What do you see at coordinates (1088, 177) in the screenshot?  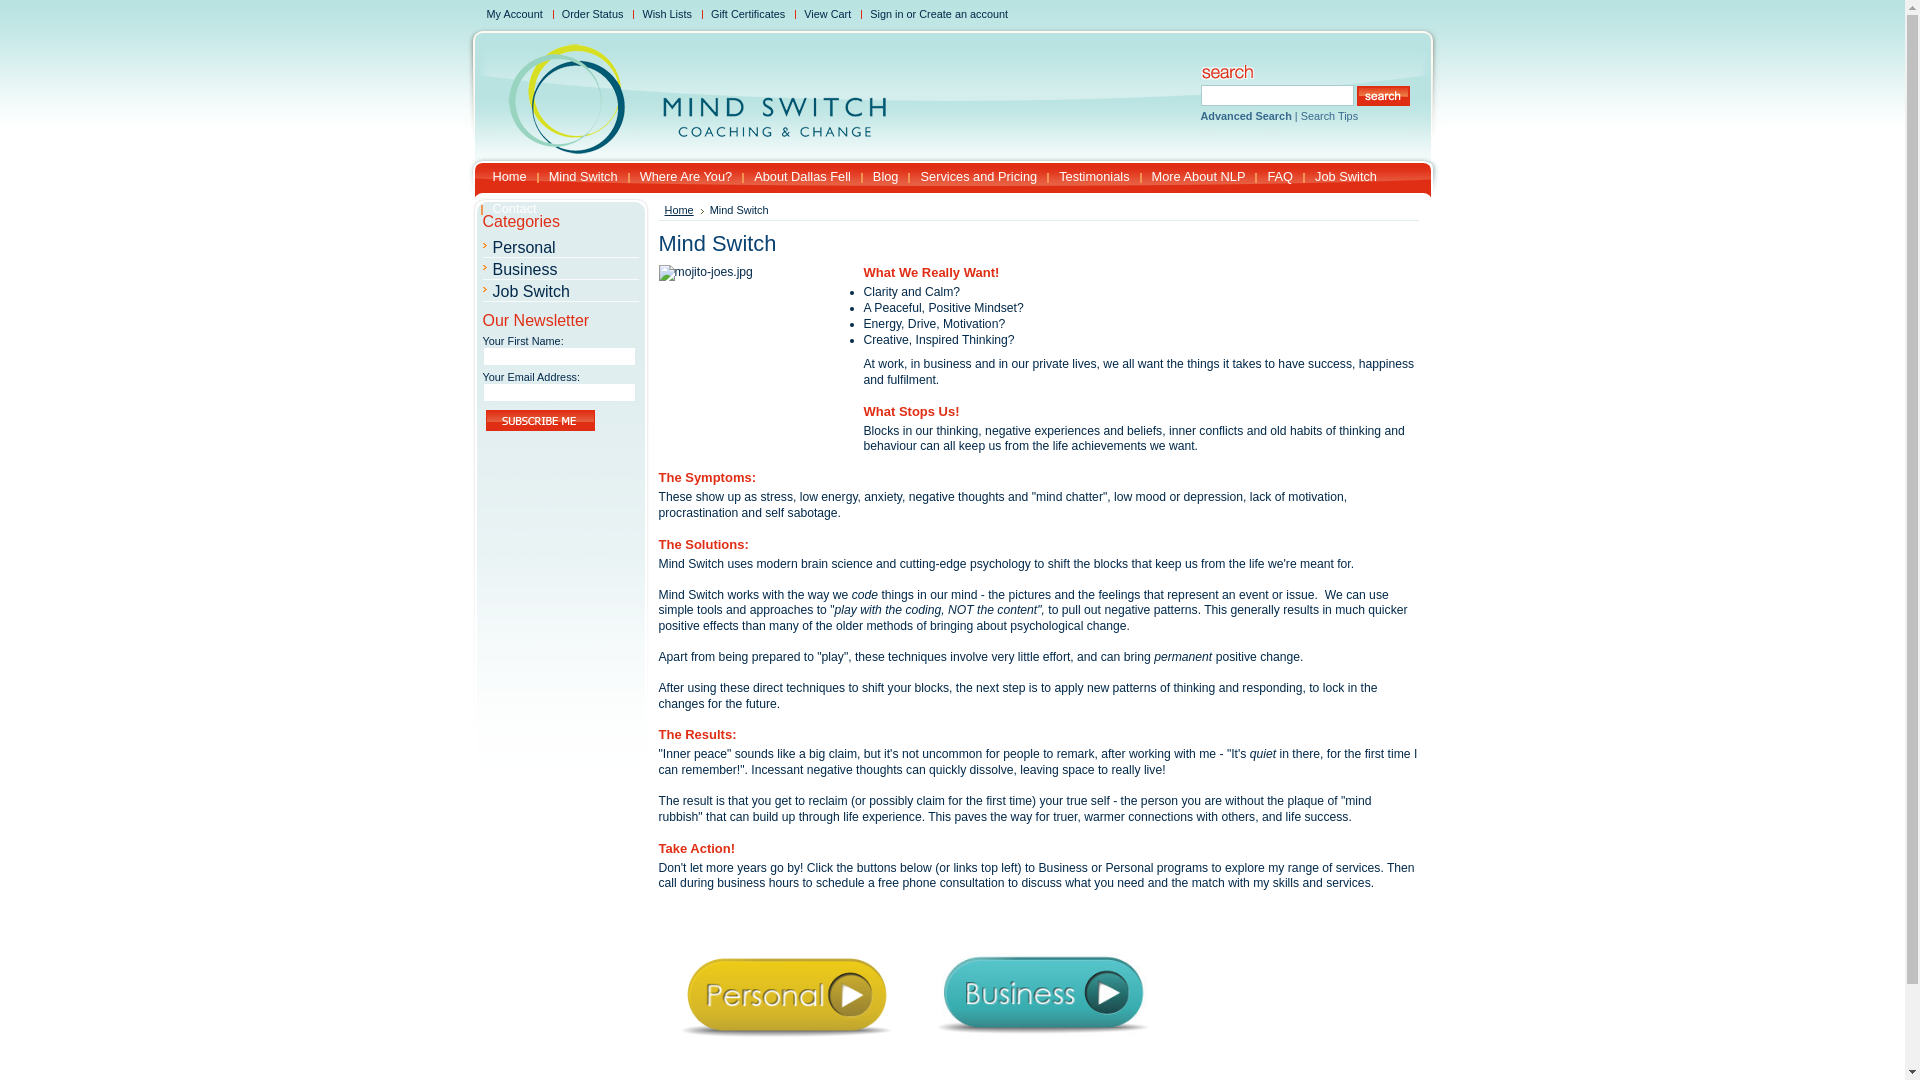 I see `Testimonials` at bounding box center [1088, 177].